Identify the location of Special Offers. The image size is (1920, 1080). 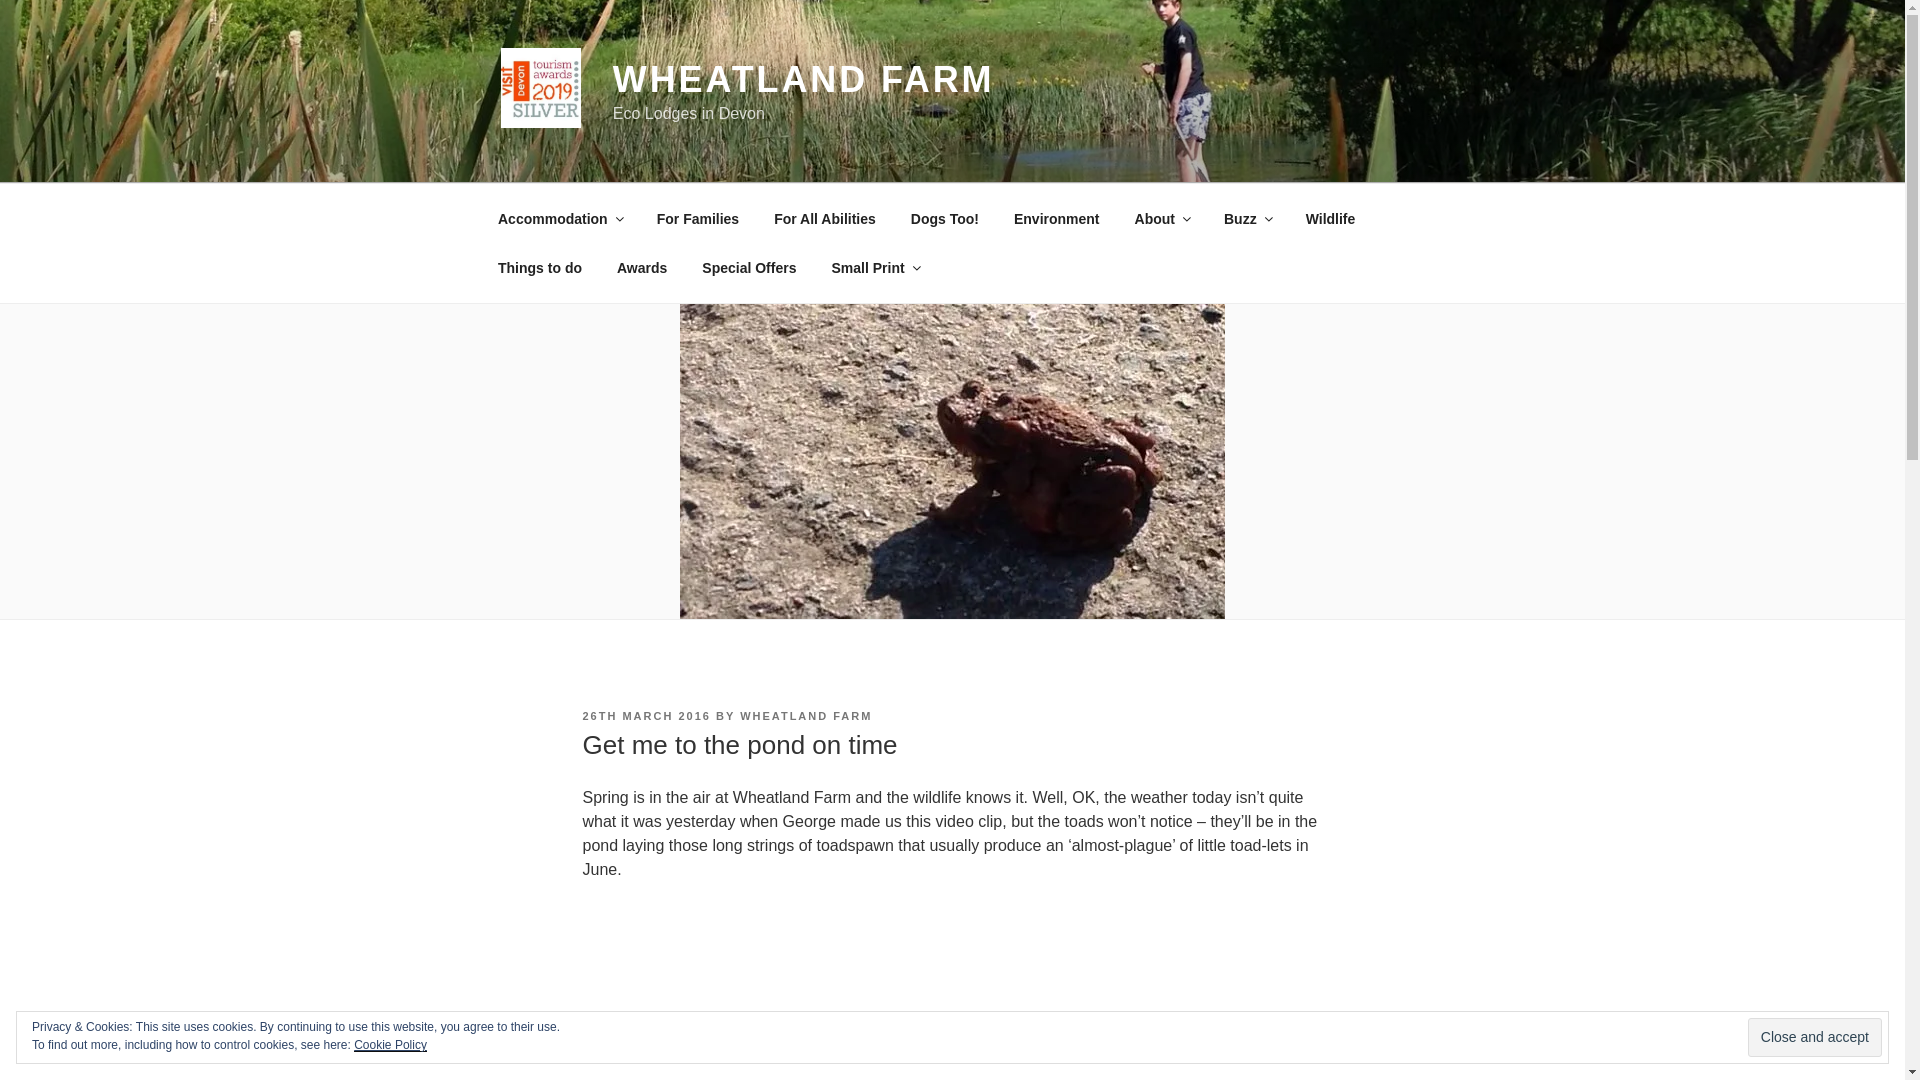
(750, 268).